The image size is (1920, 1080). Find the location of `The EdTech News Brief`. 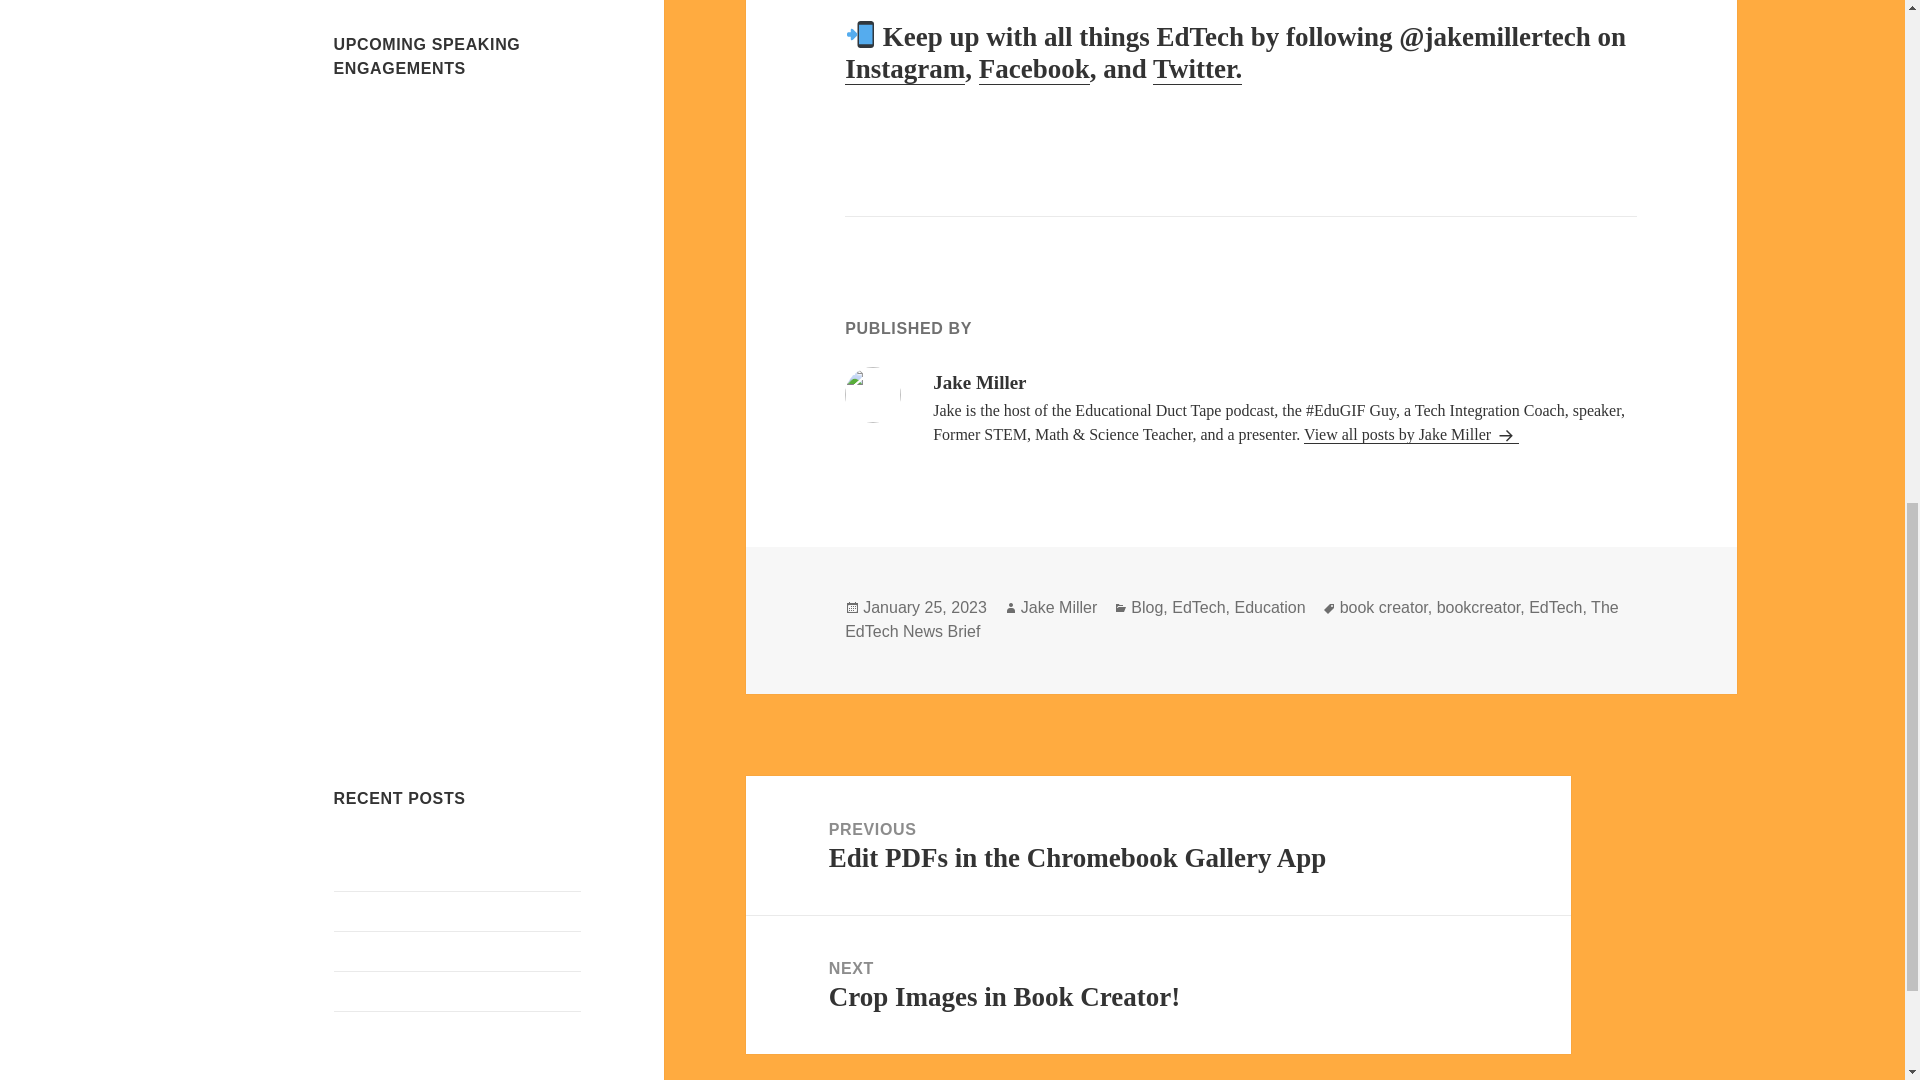

The EdTech News Brief is located at coordinates (1231, 620).